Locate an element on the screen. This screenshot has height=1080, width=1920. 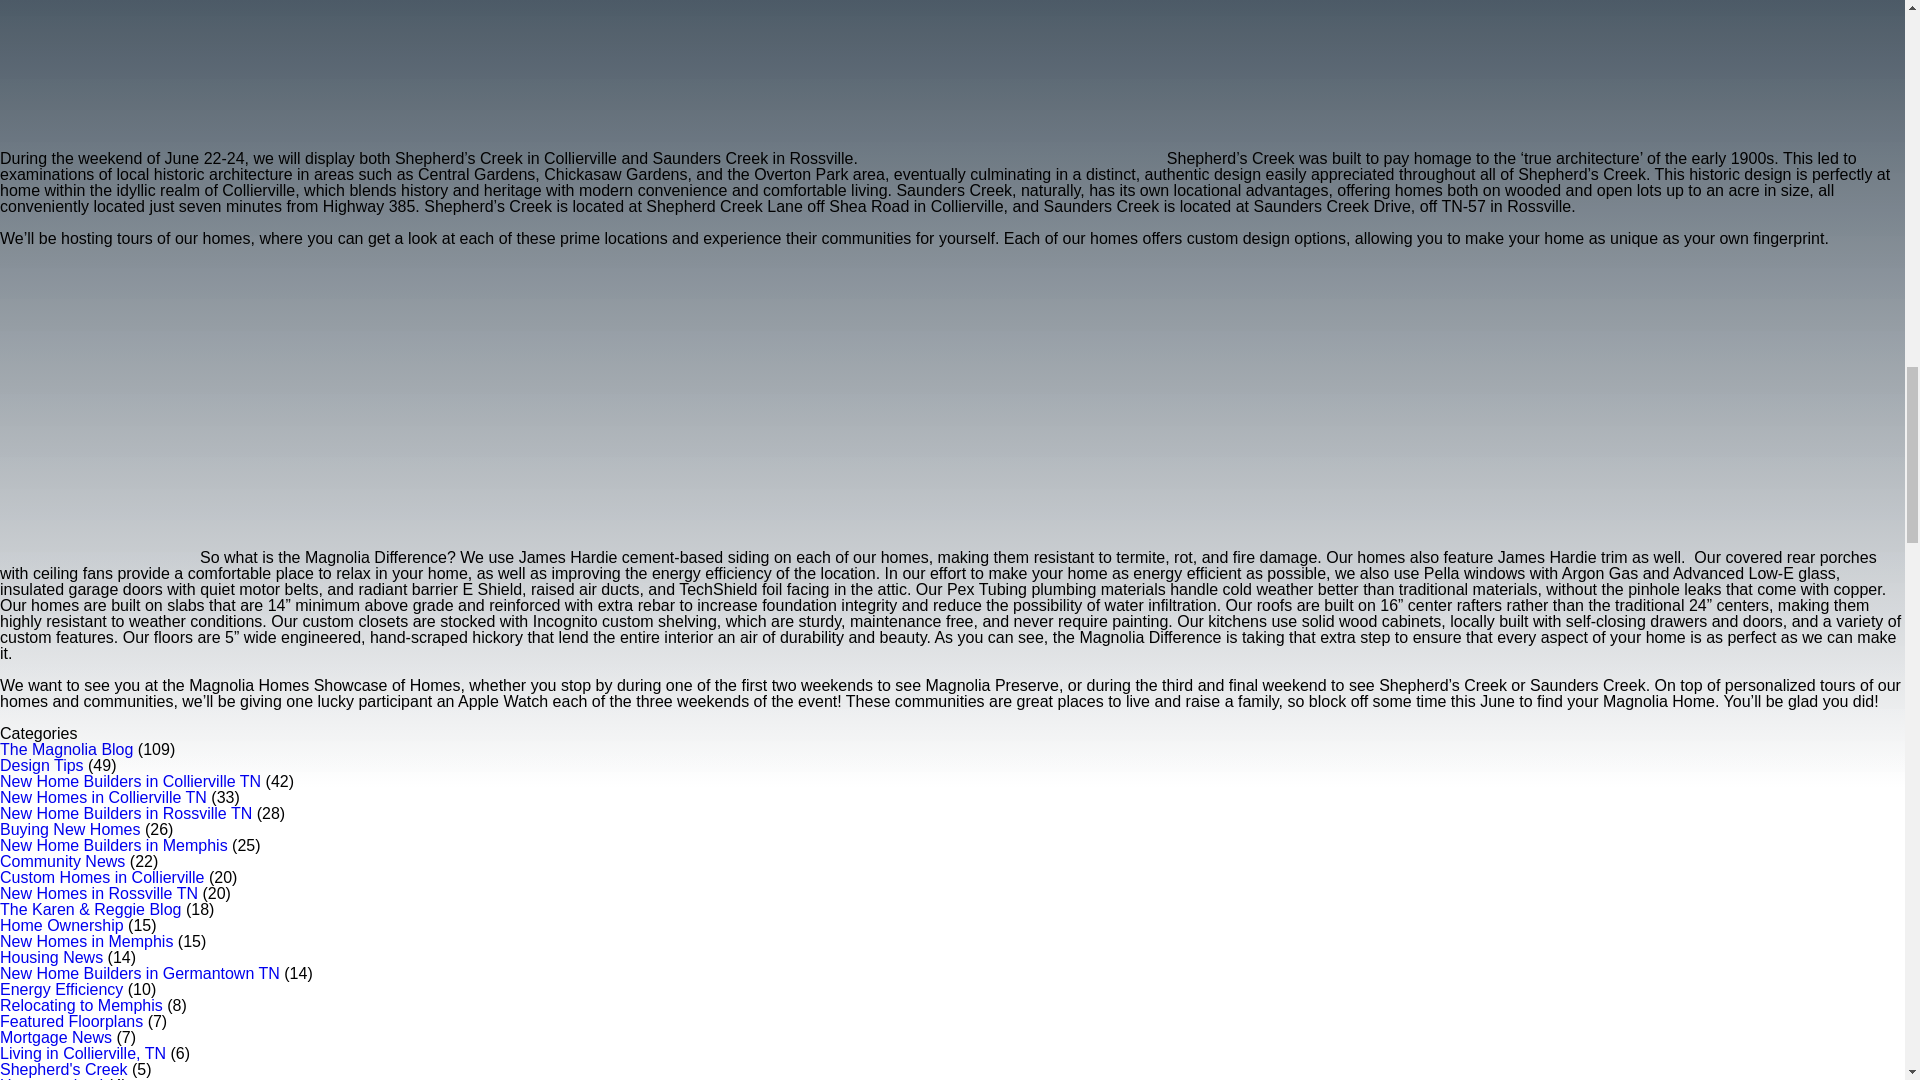
New Home Builders in Memphis is located at coordinates (114, 846).